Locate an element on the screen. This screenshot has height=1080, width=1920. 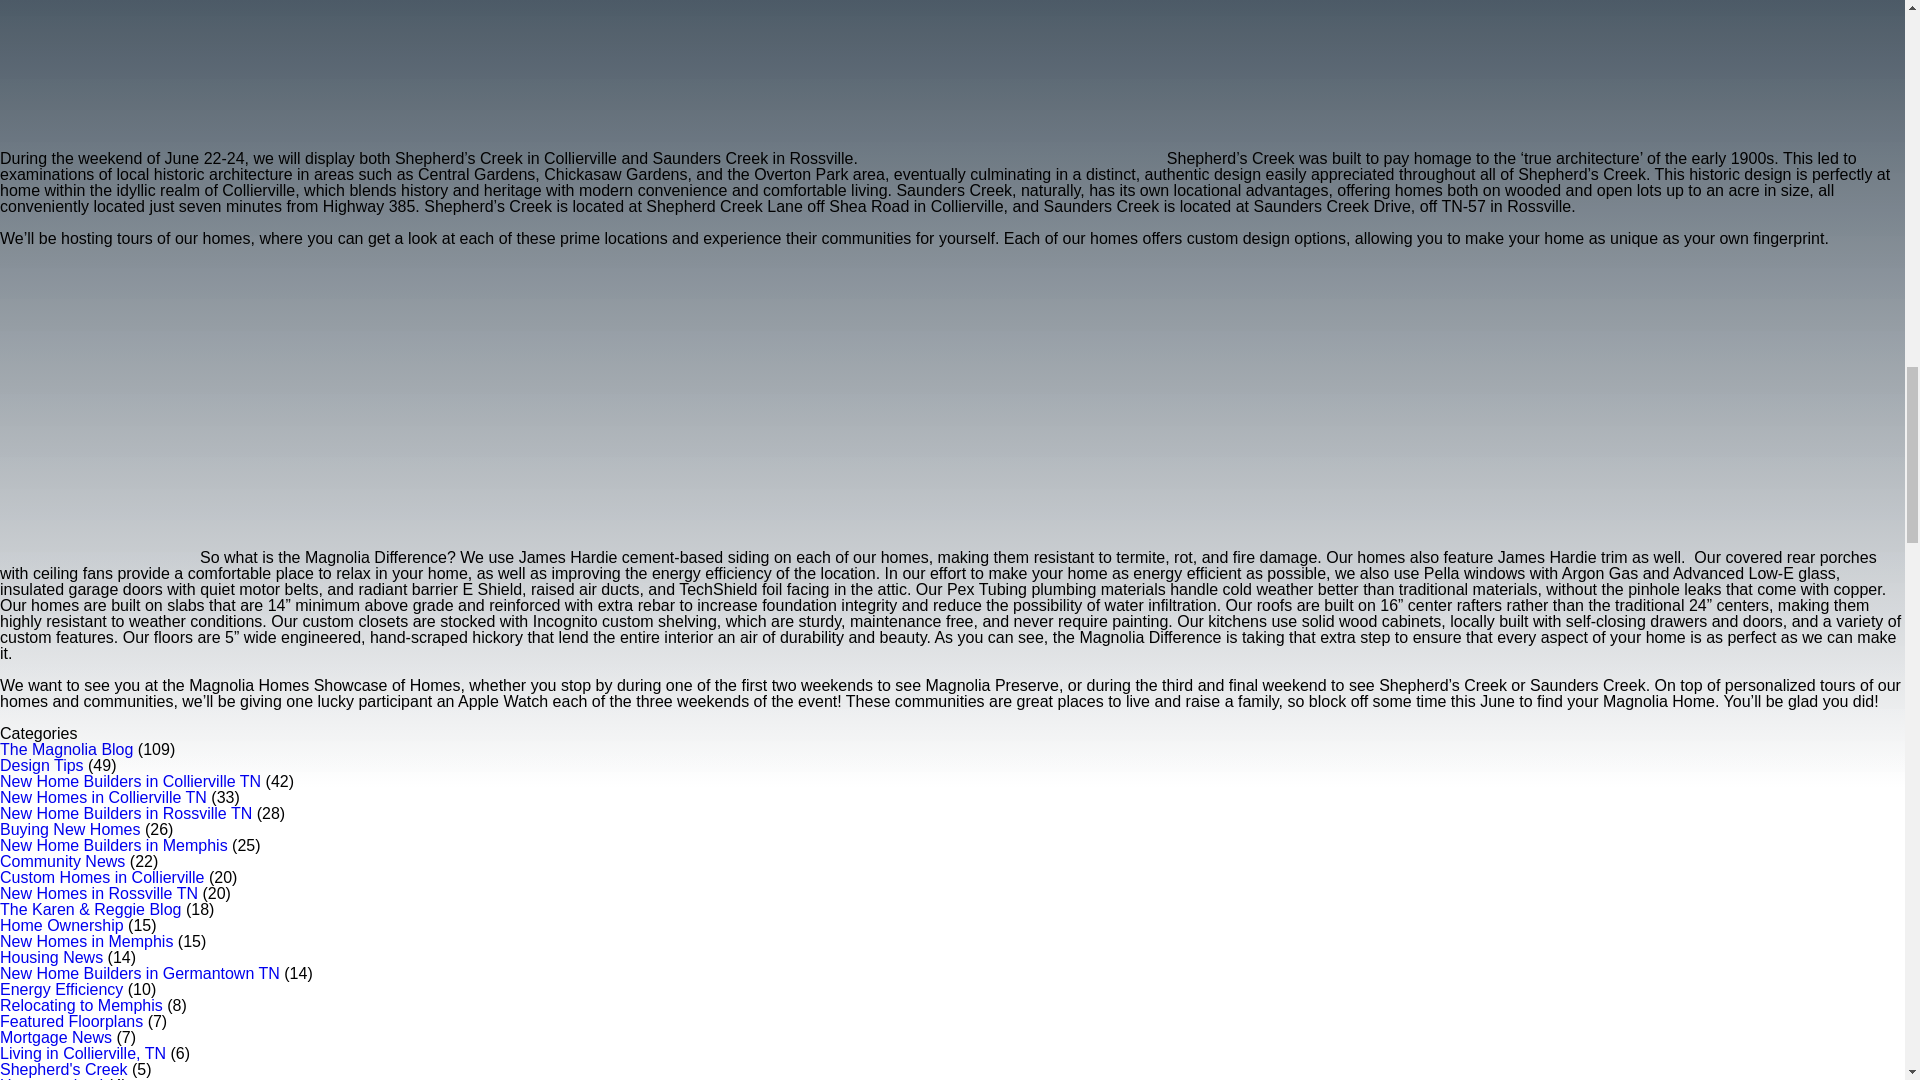
New Home Builders in Memphis is located at coordinates (114, 846).